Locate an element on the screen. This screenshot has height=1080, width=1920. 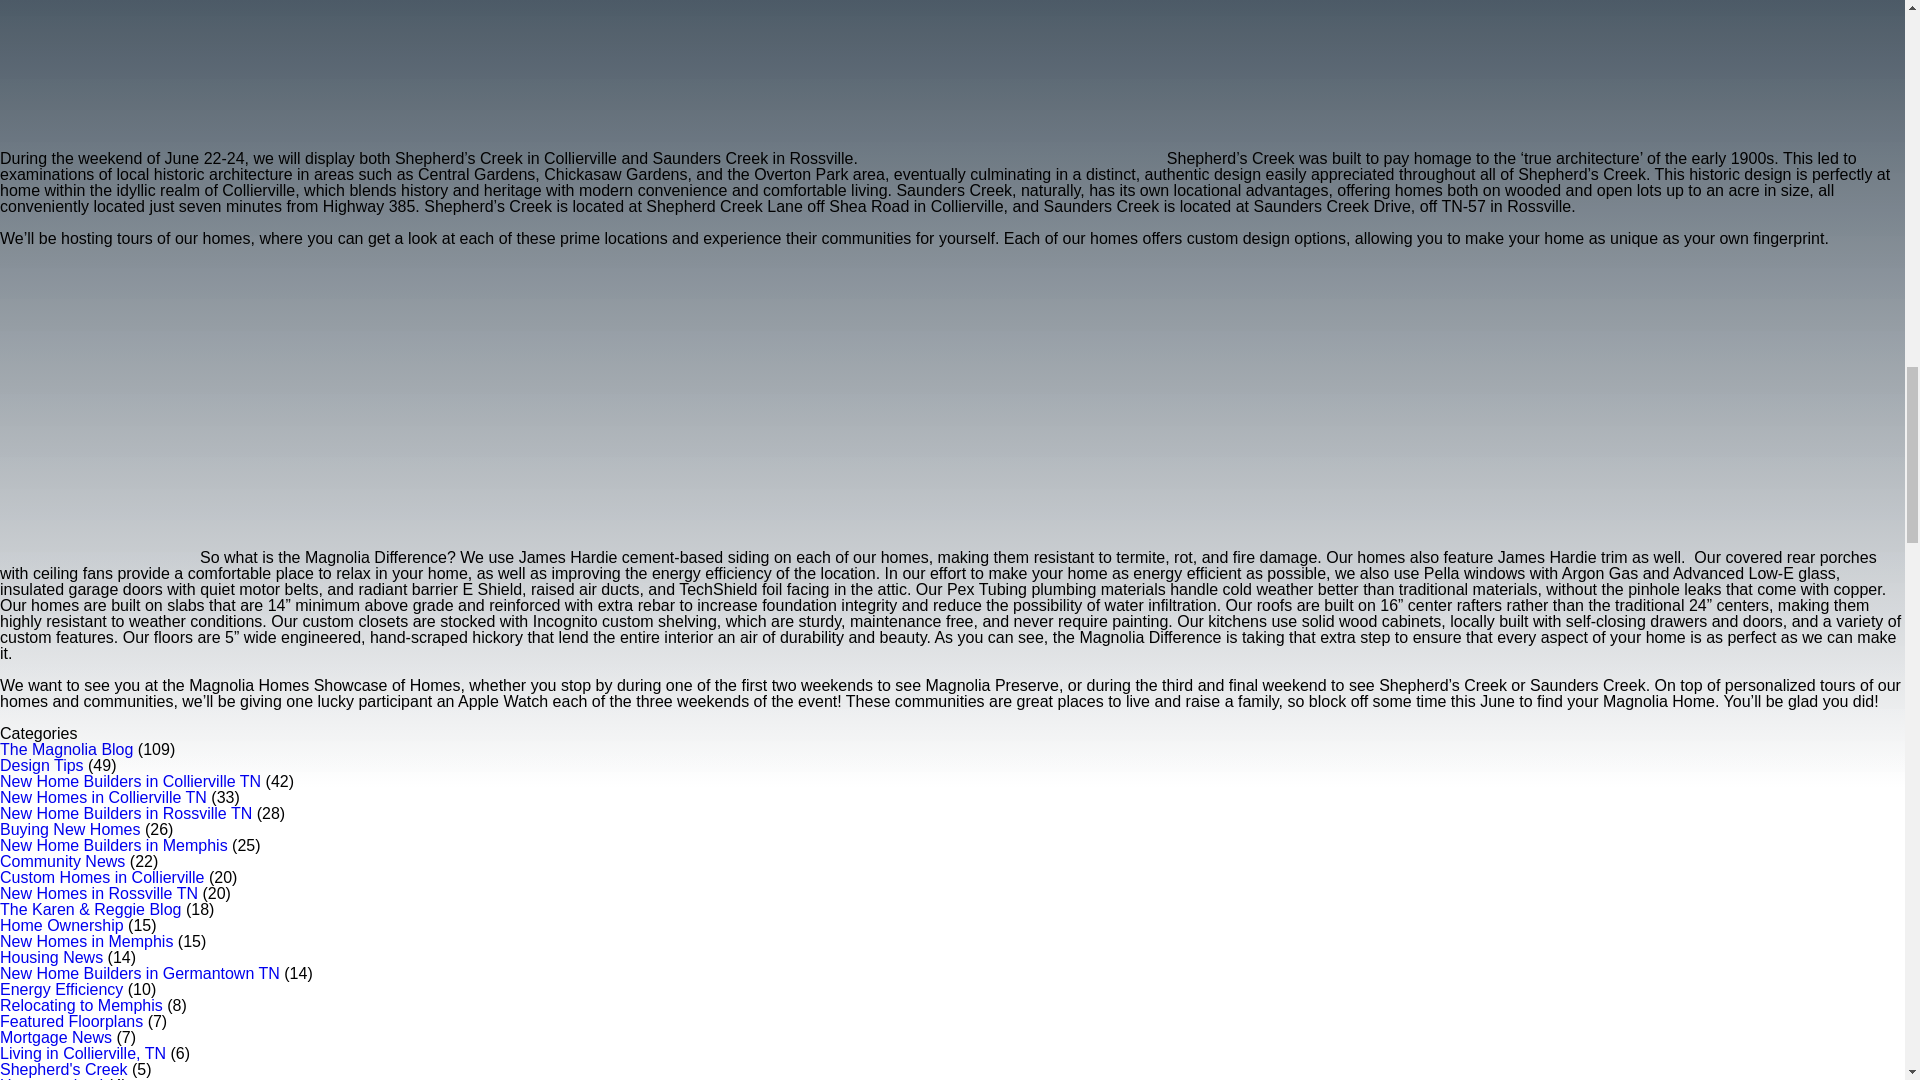
New Home Builders in Memphis is located at coordinates (114, 846).